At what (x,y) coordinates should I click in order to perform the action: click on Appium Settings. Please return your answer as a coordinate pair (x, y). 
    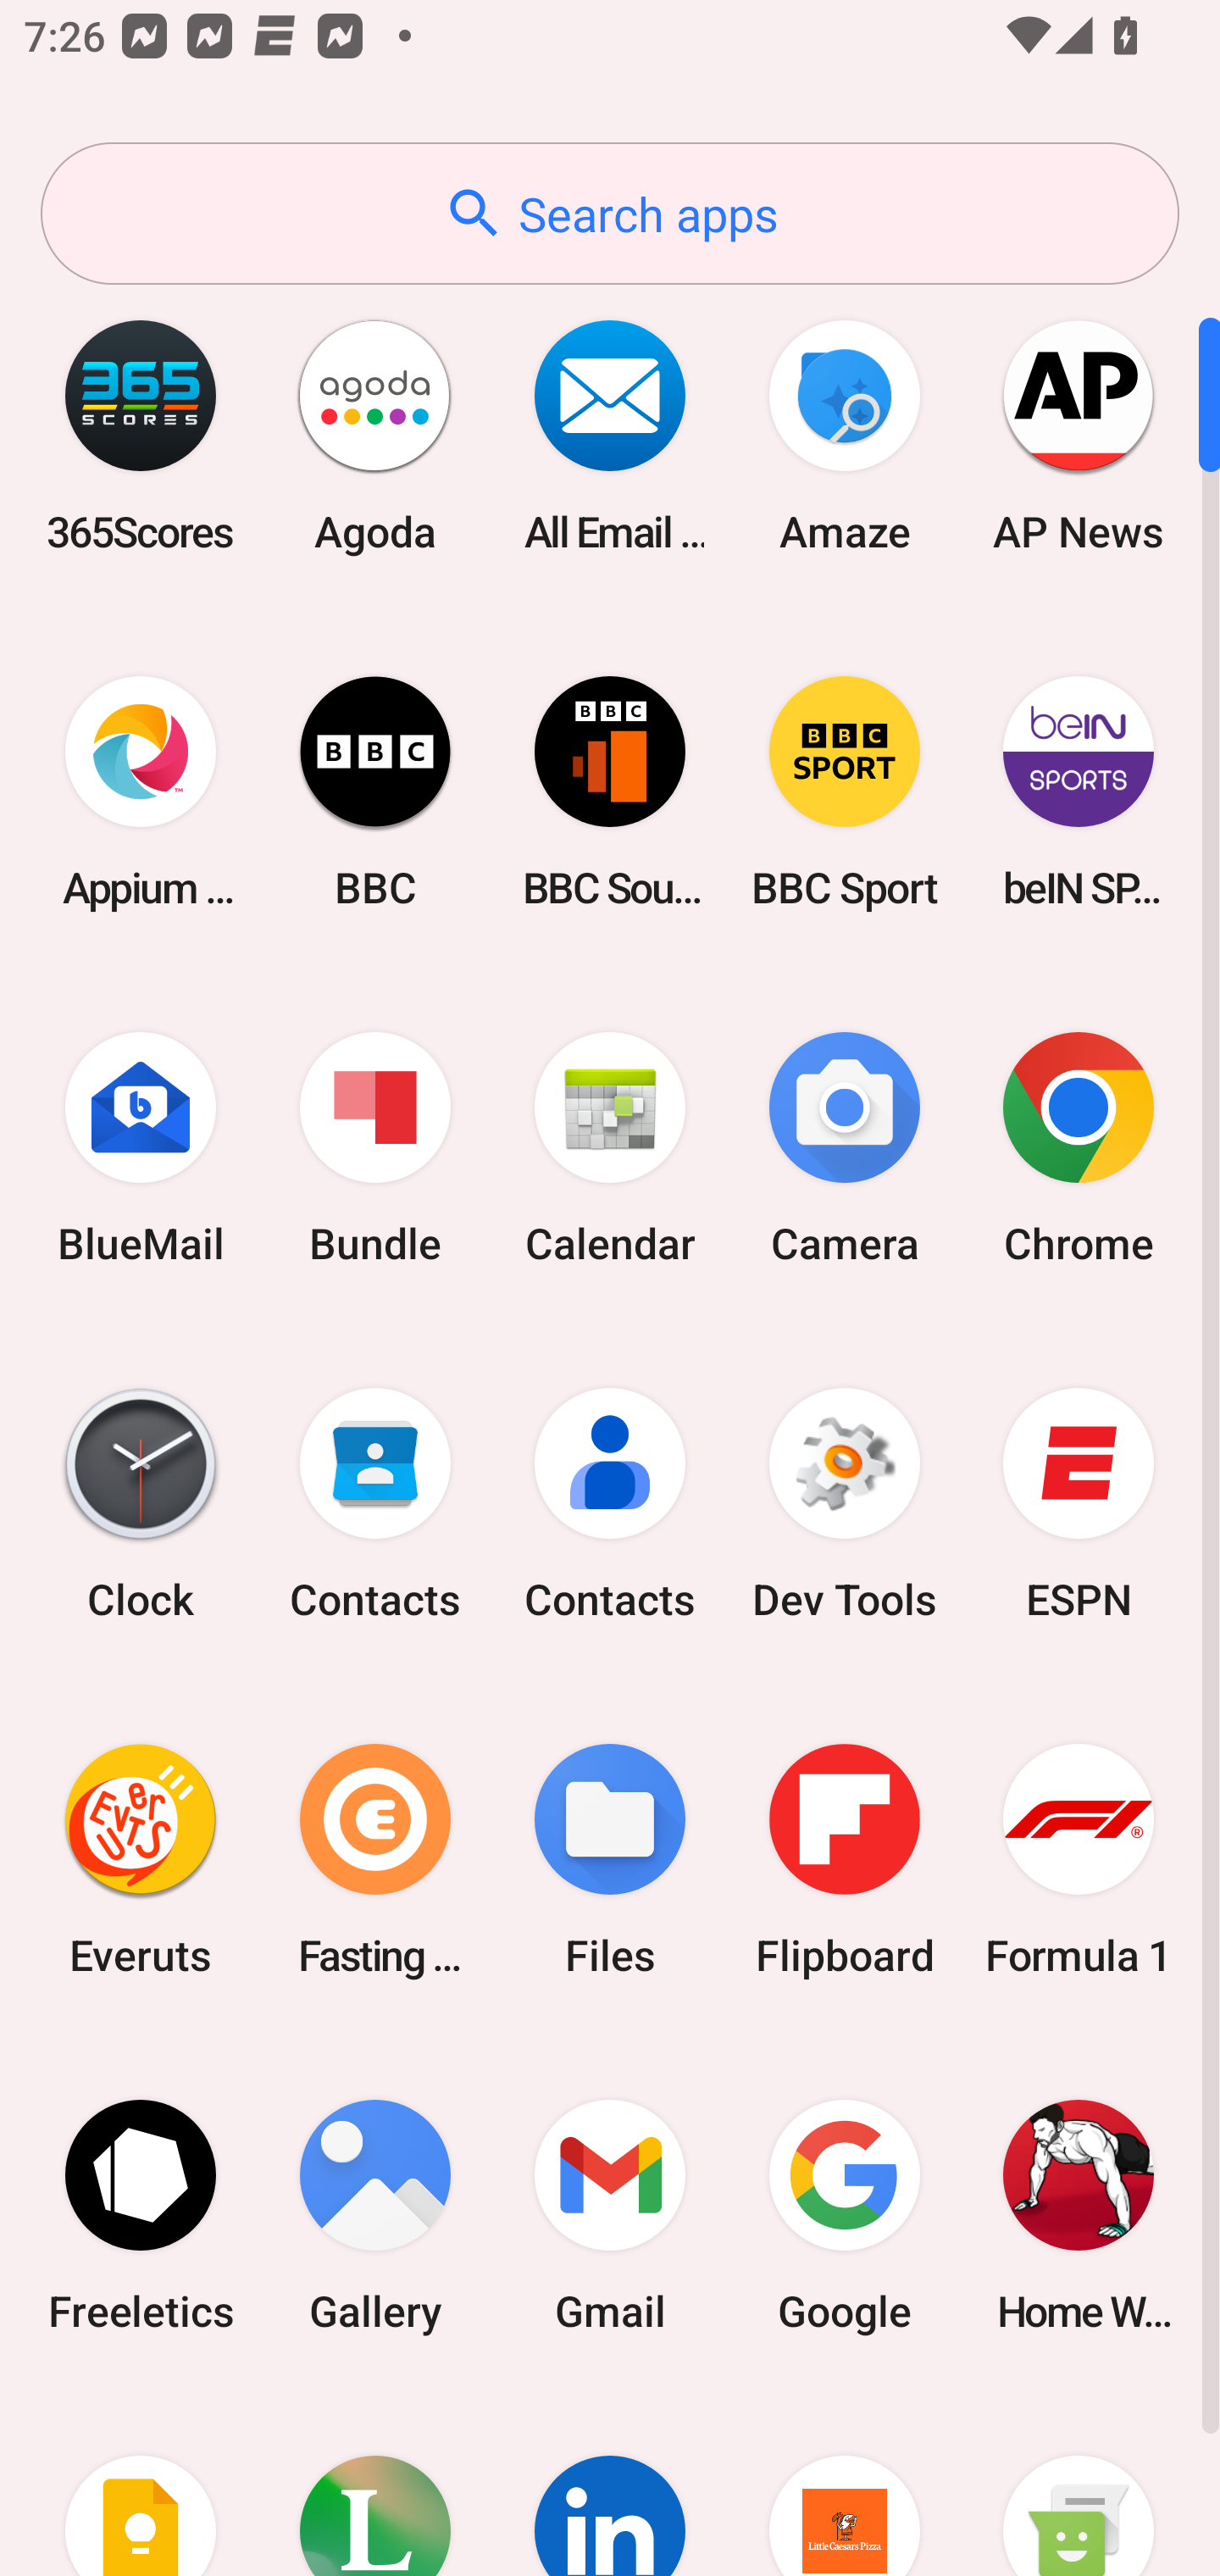
    Looking at the image, I should click on (141, 791).